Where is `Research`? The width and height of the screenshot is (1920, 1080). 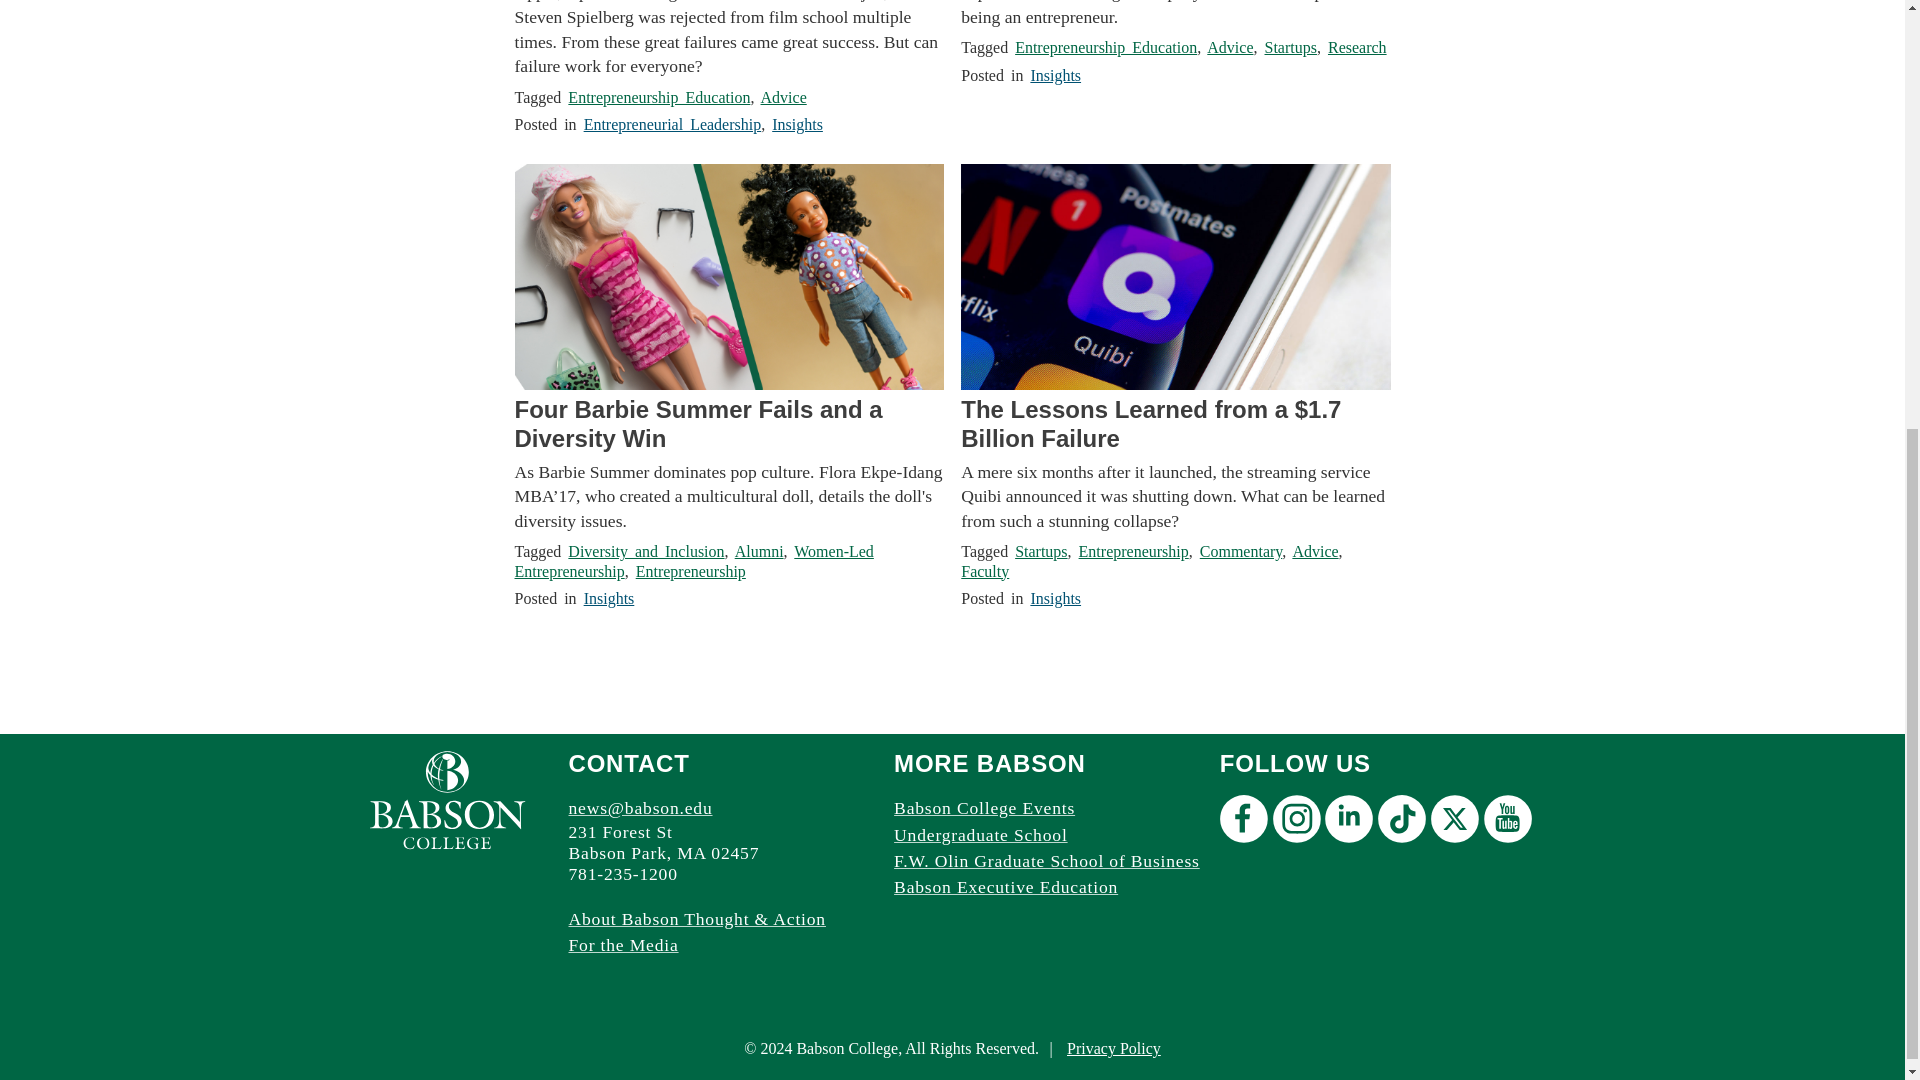
Research is located at coordinates (1357, 47).